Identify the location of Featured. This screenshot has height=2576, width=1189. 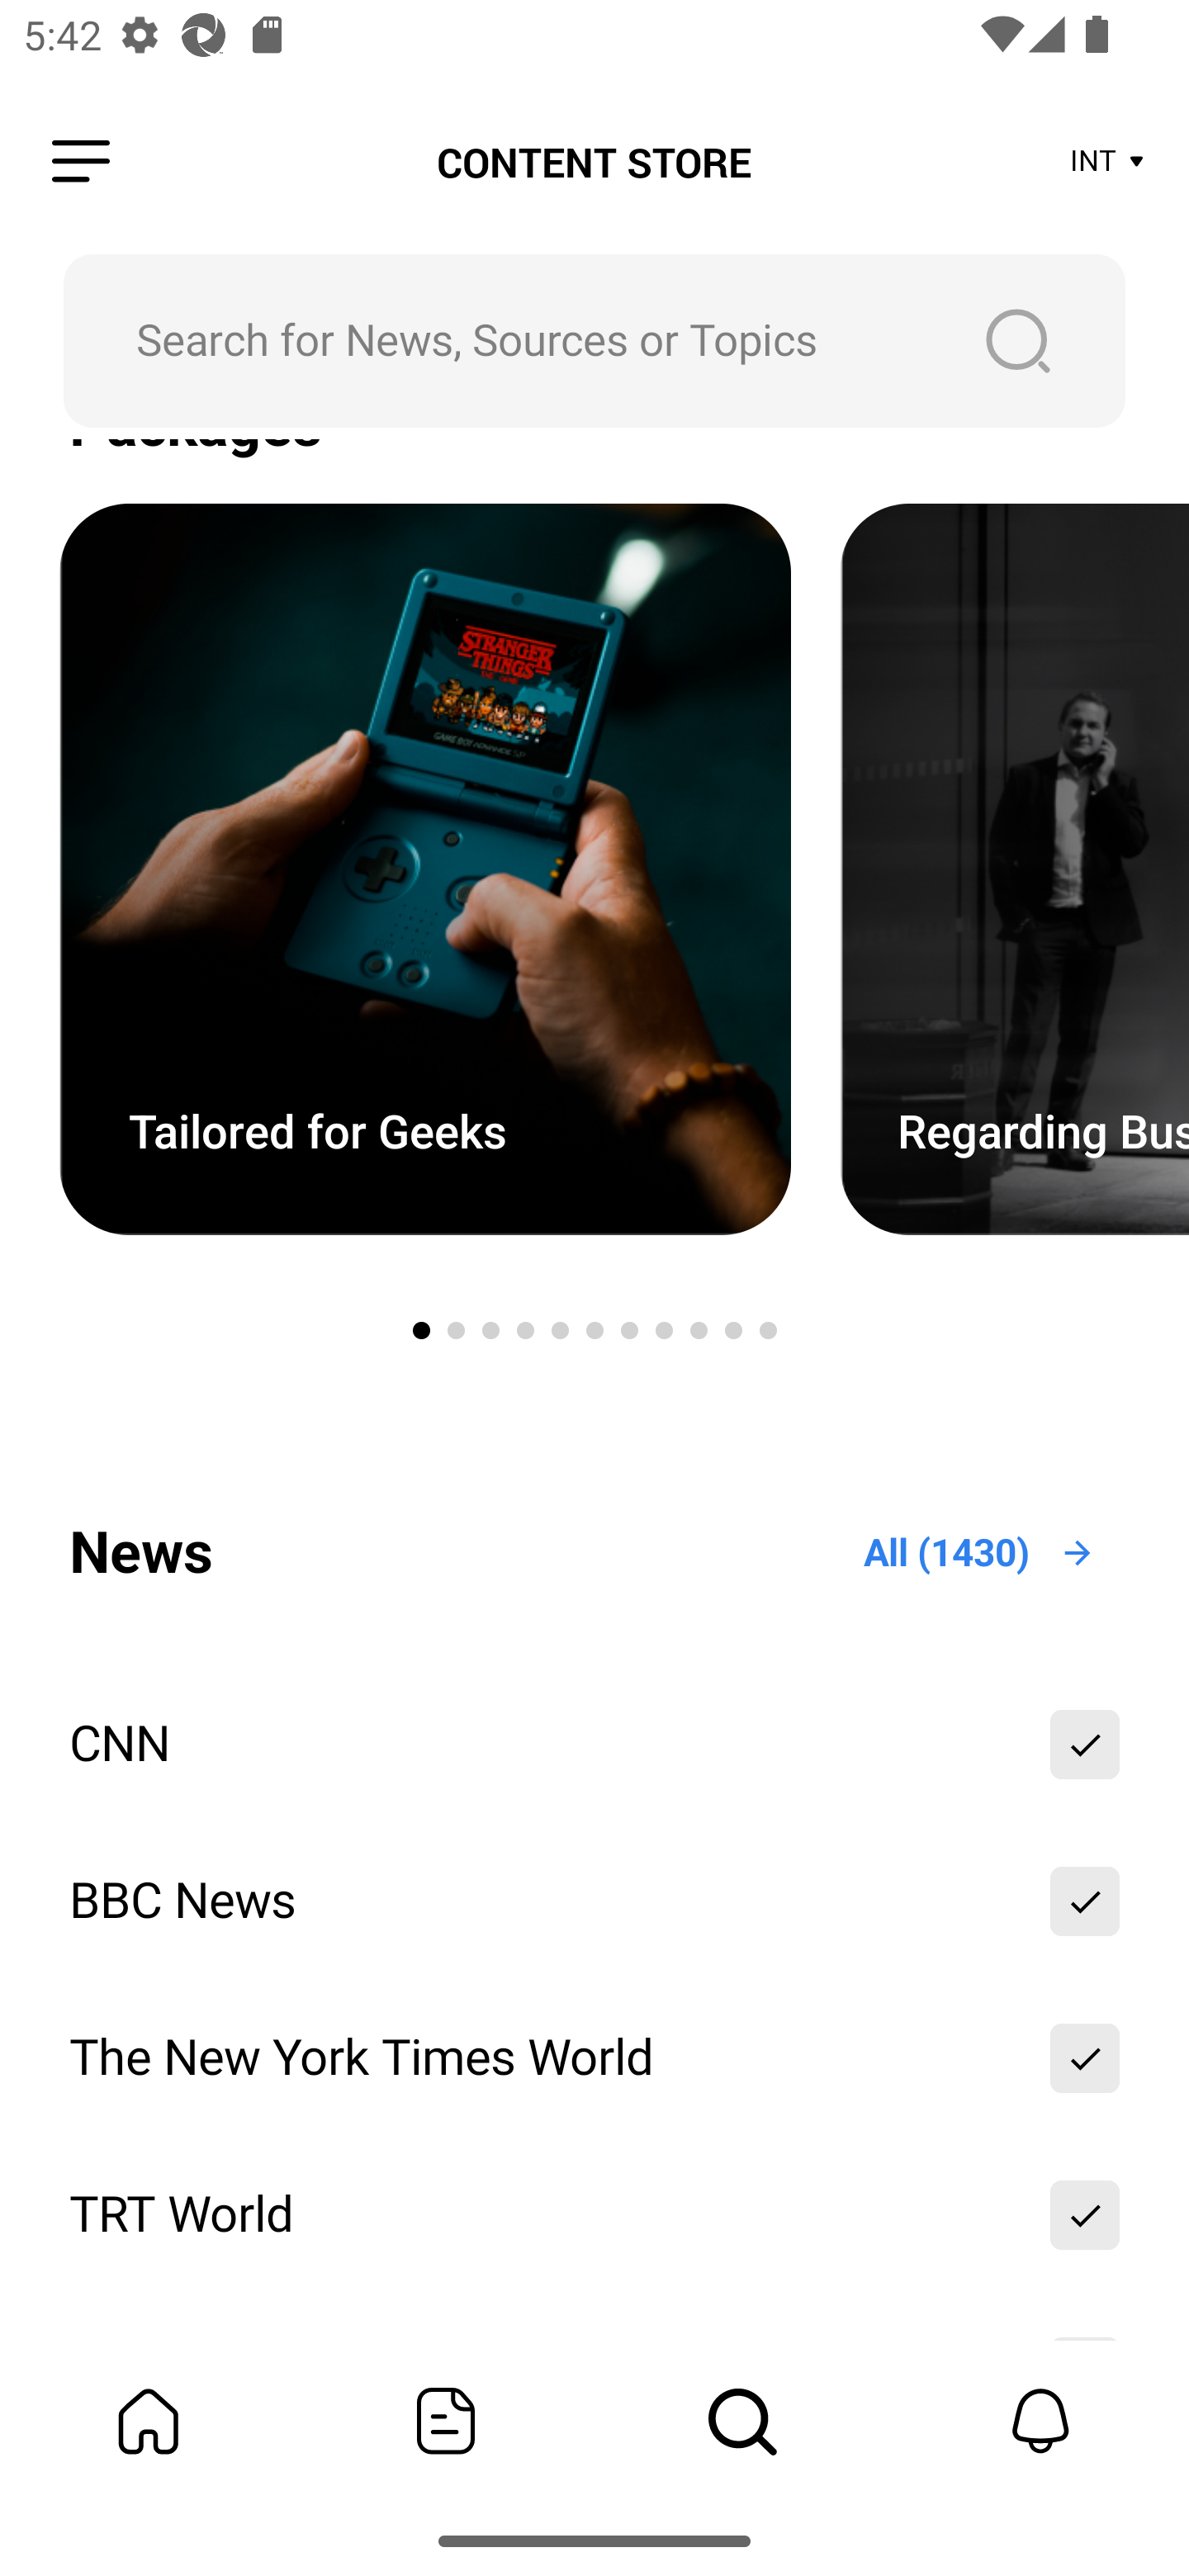
(446, 2421).